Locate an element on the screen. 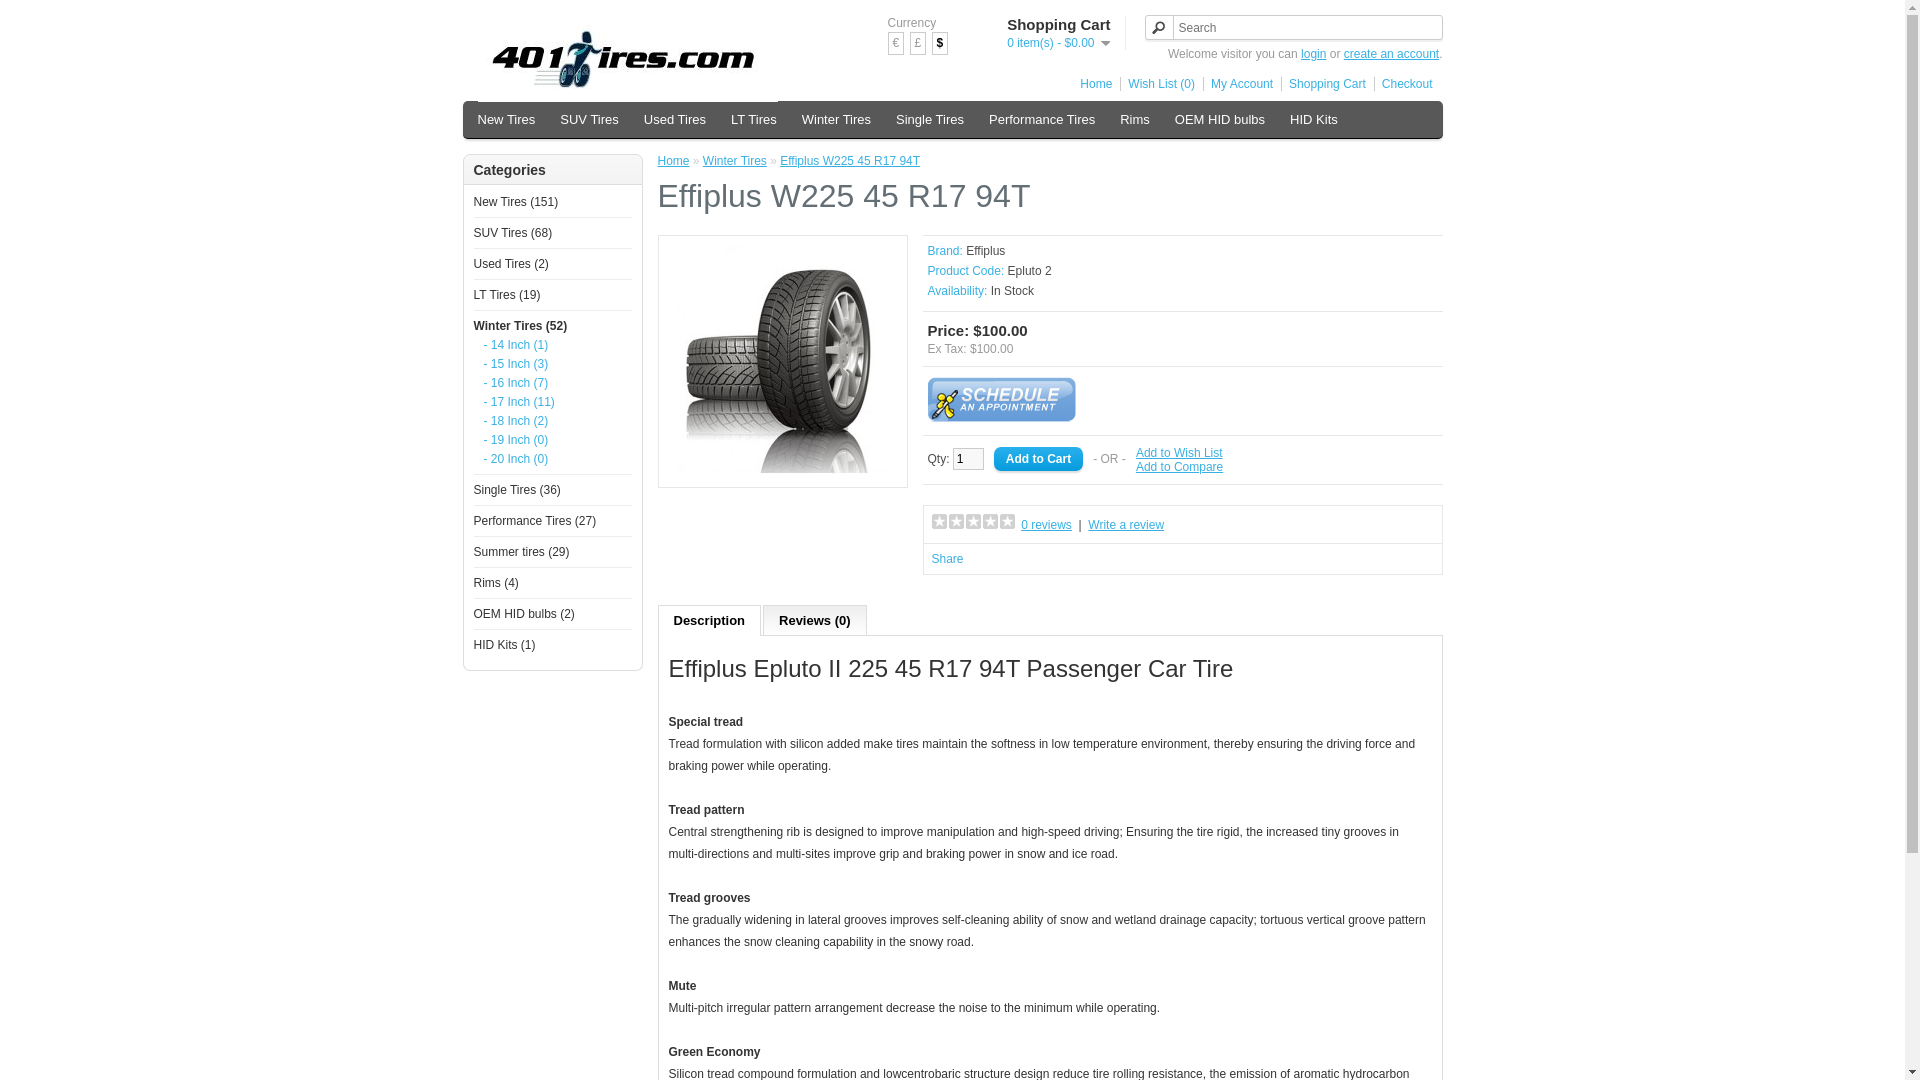  Single Tires (36) is located at coordinates (518, 490).